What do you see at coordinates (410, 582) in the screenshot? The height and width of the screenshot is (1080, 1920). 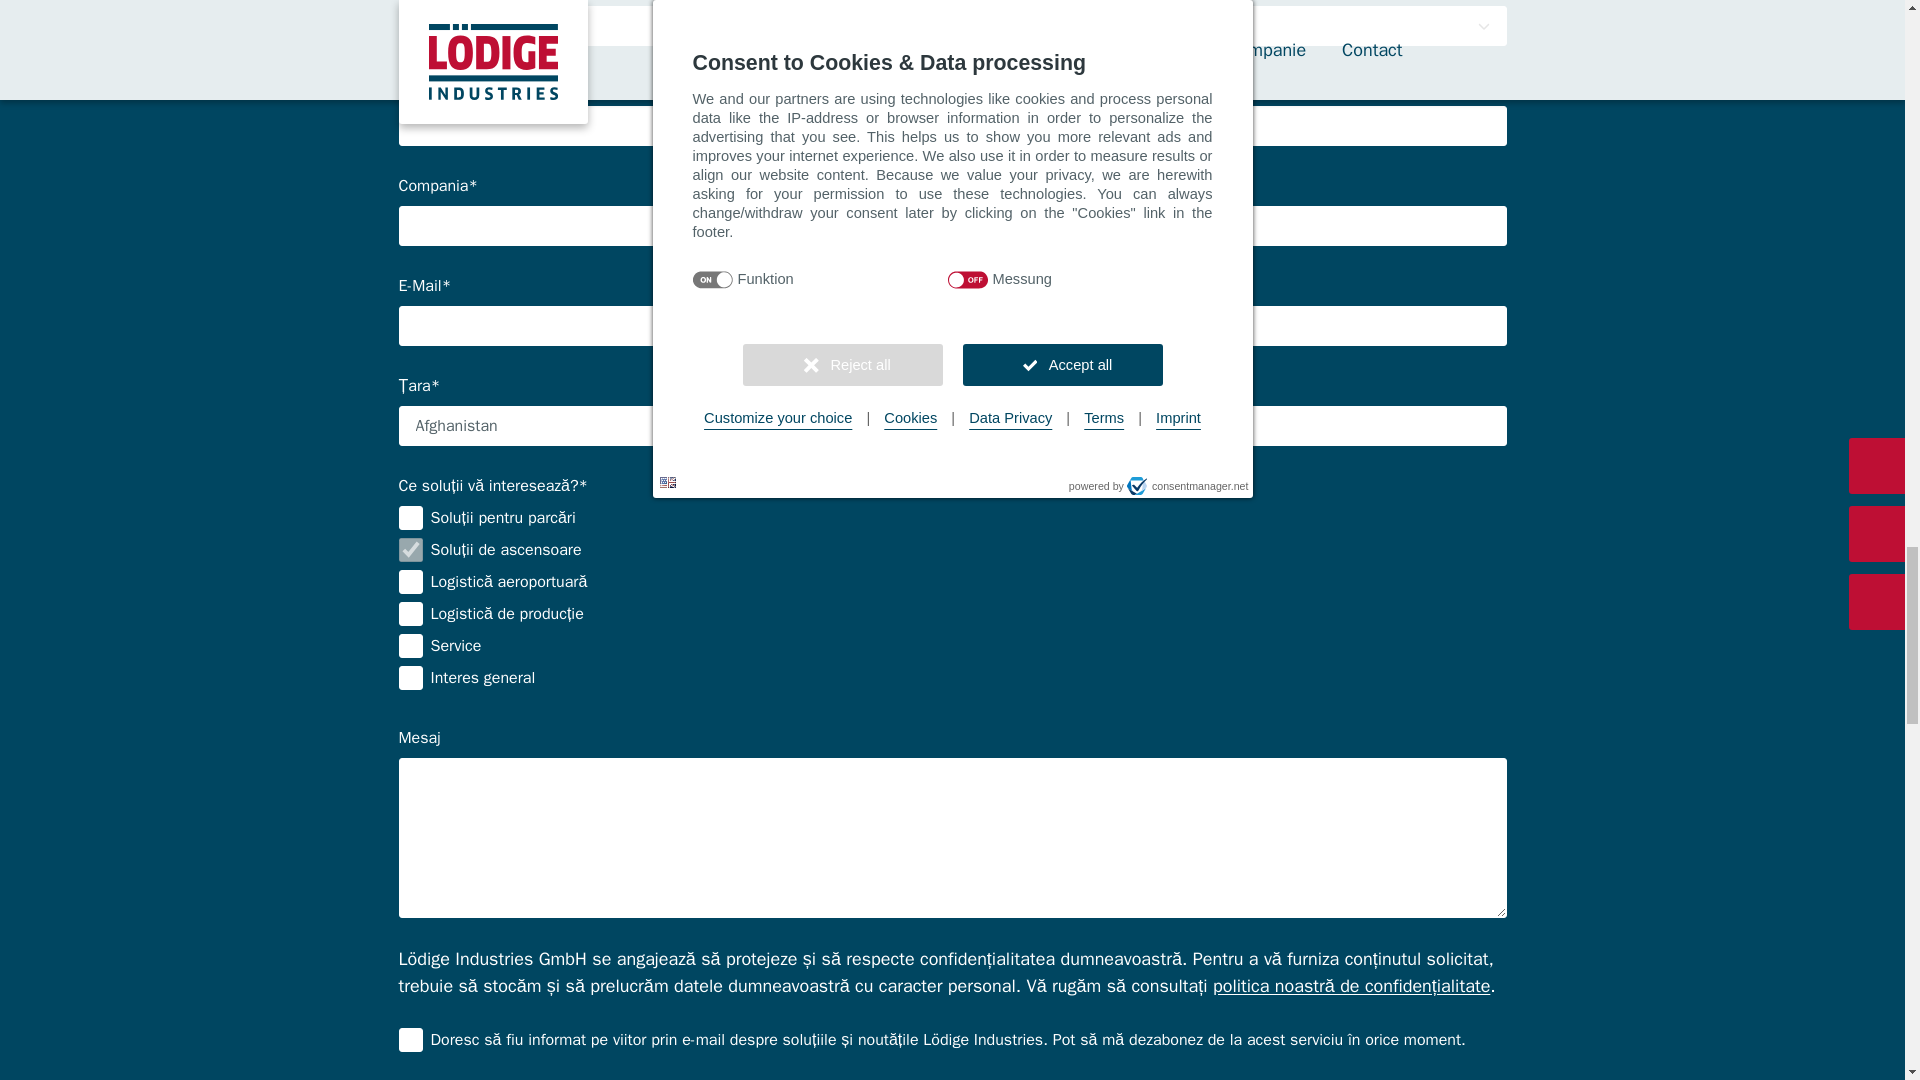 I see `Airport Logistics` at bounding box center [410, 582].